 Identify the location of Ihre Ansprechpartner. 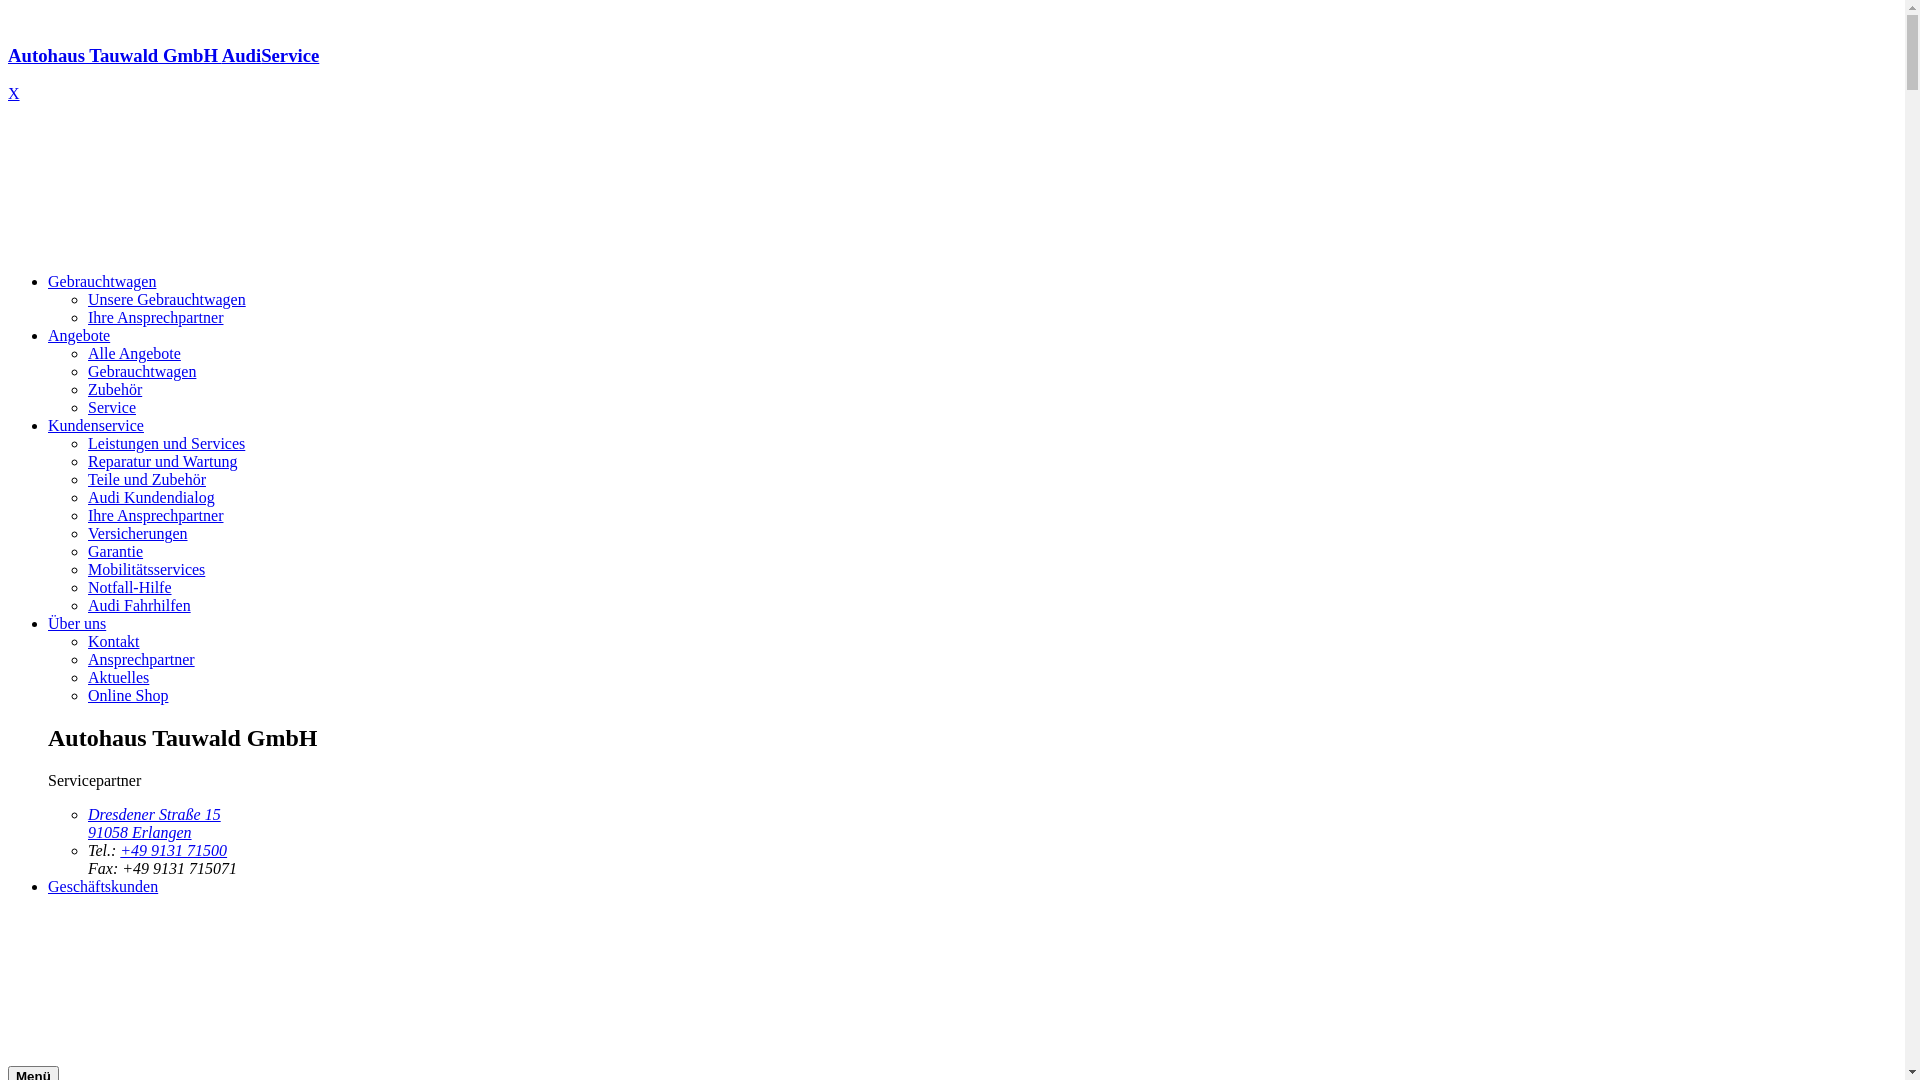
(156, 318).